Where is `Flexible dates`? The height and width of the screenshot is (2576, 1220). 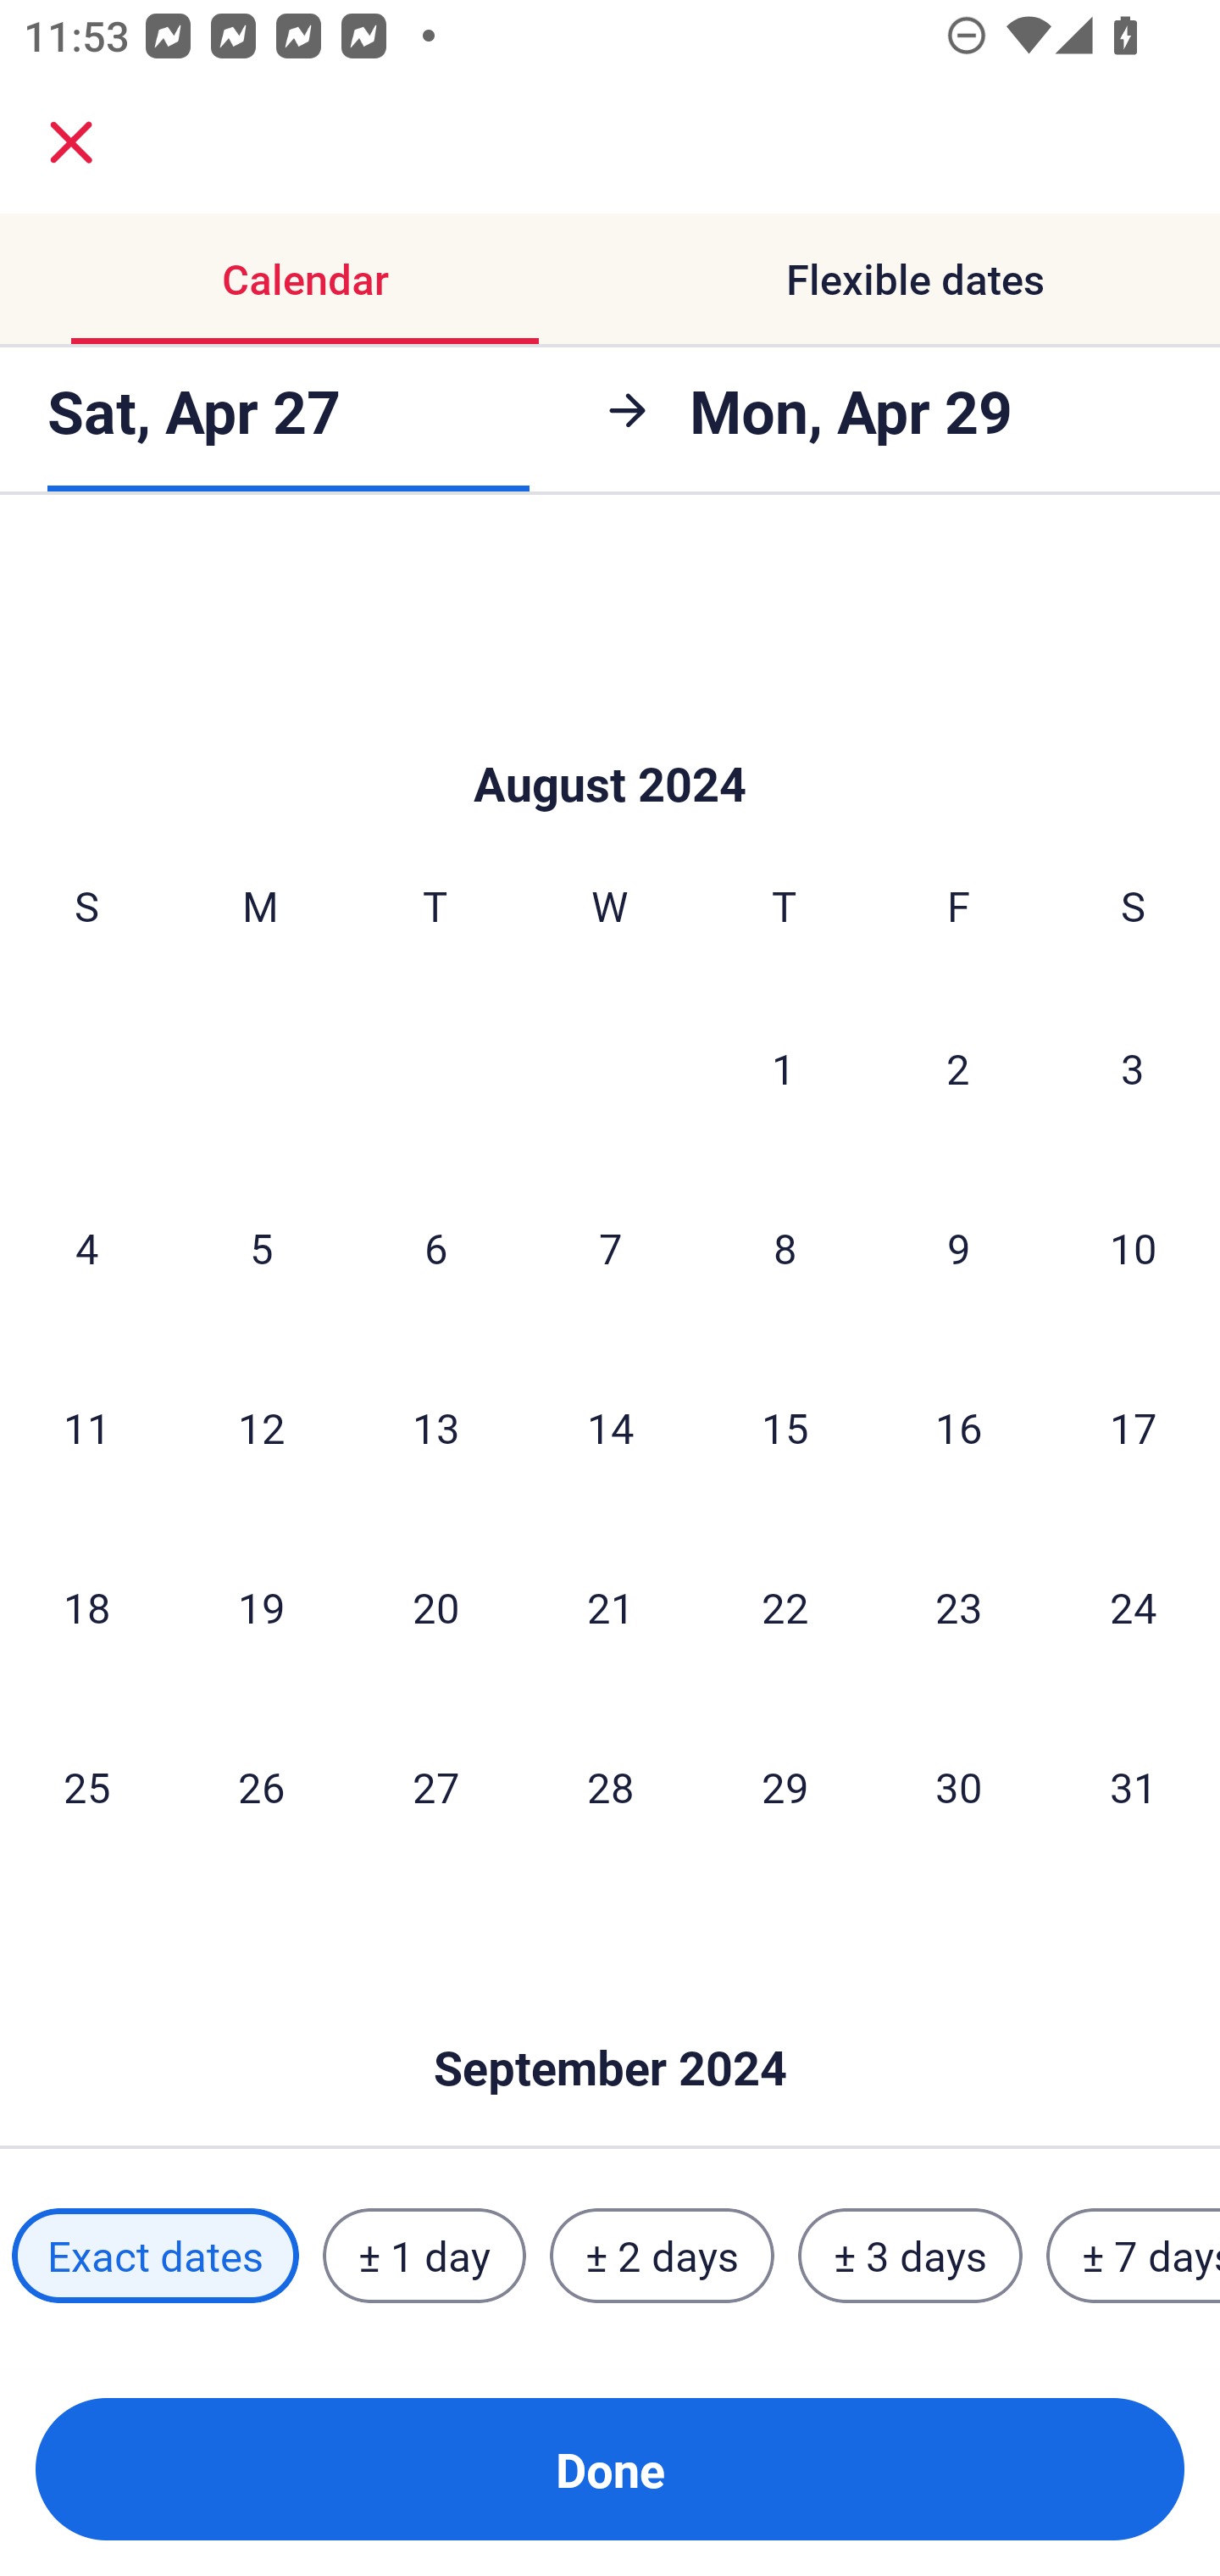
Flexible dates is located at coordinates (915, 280).